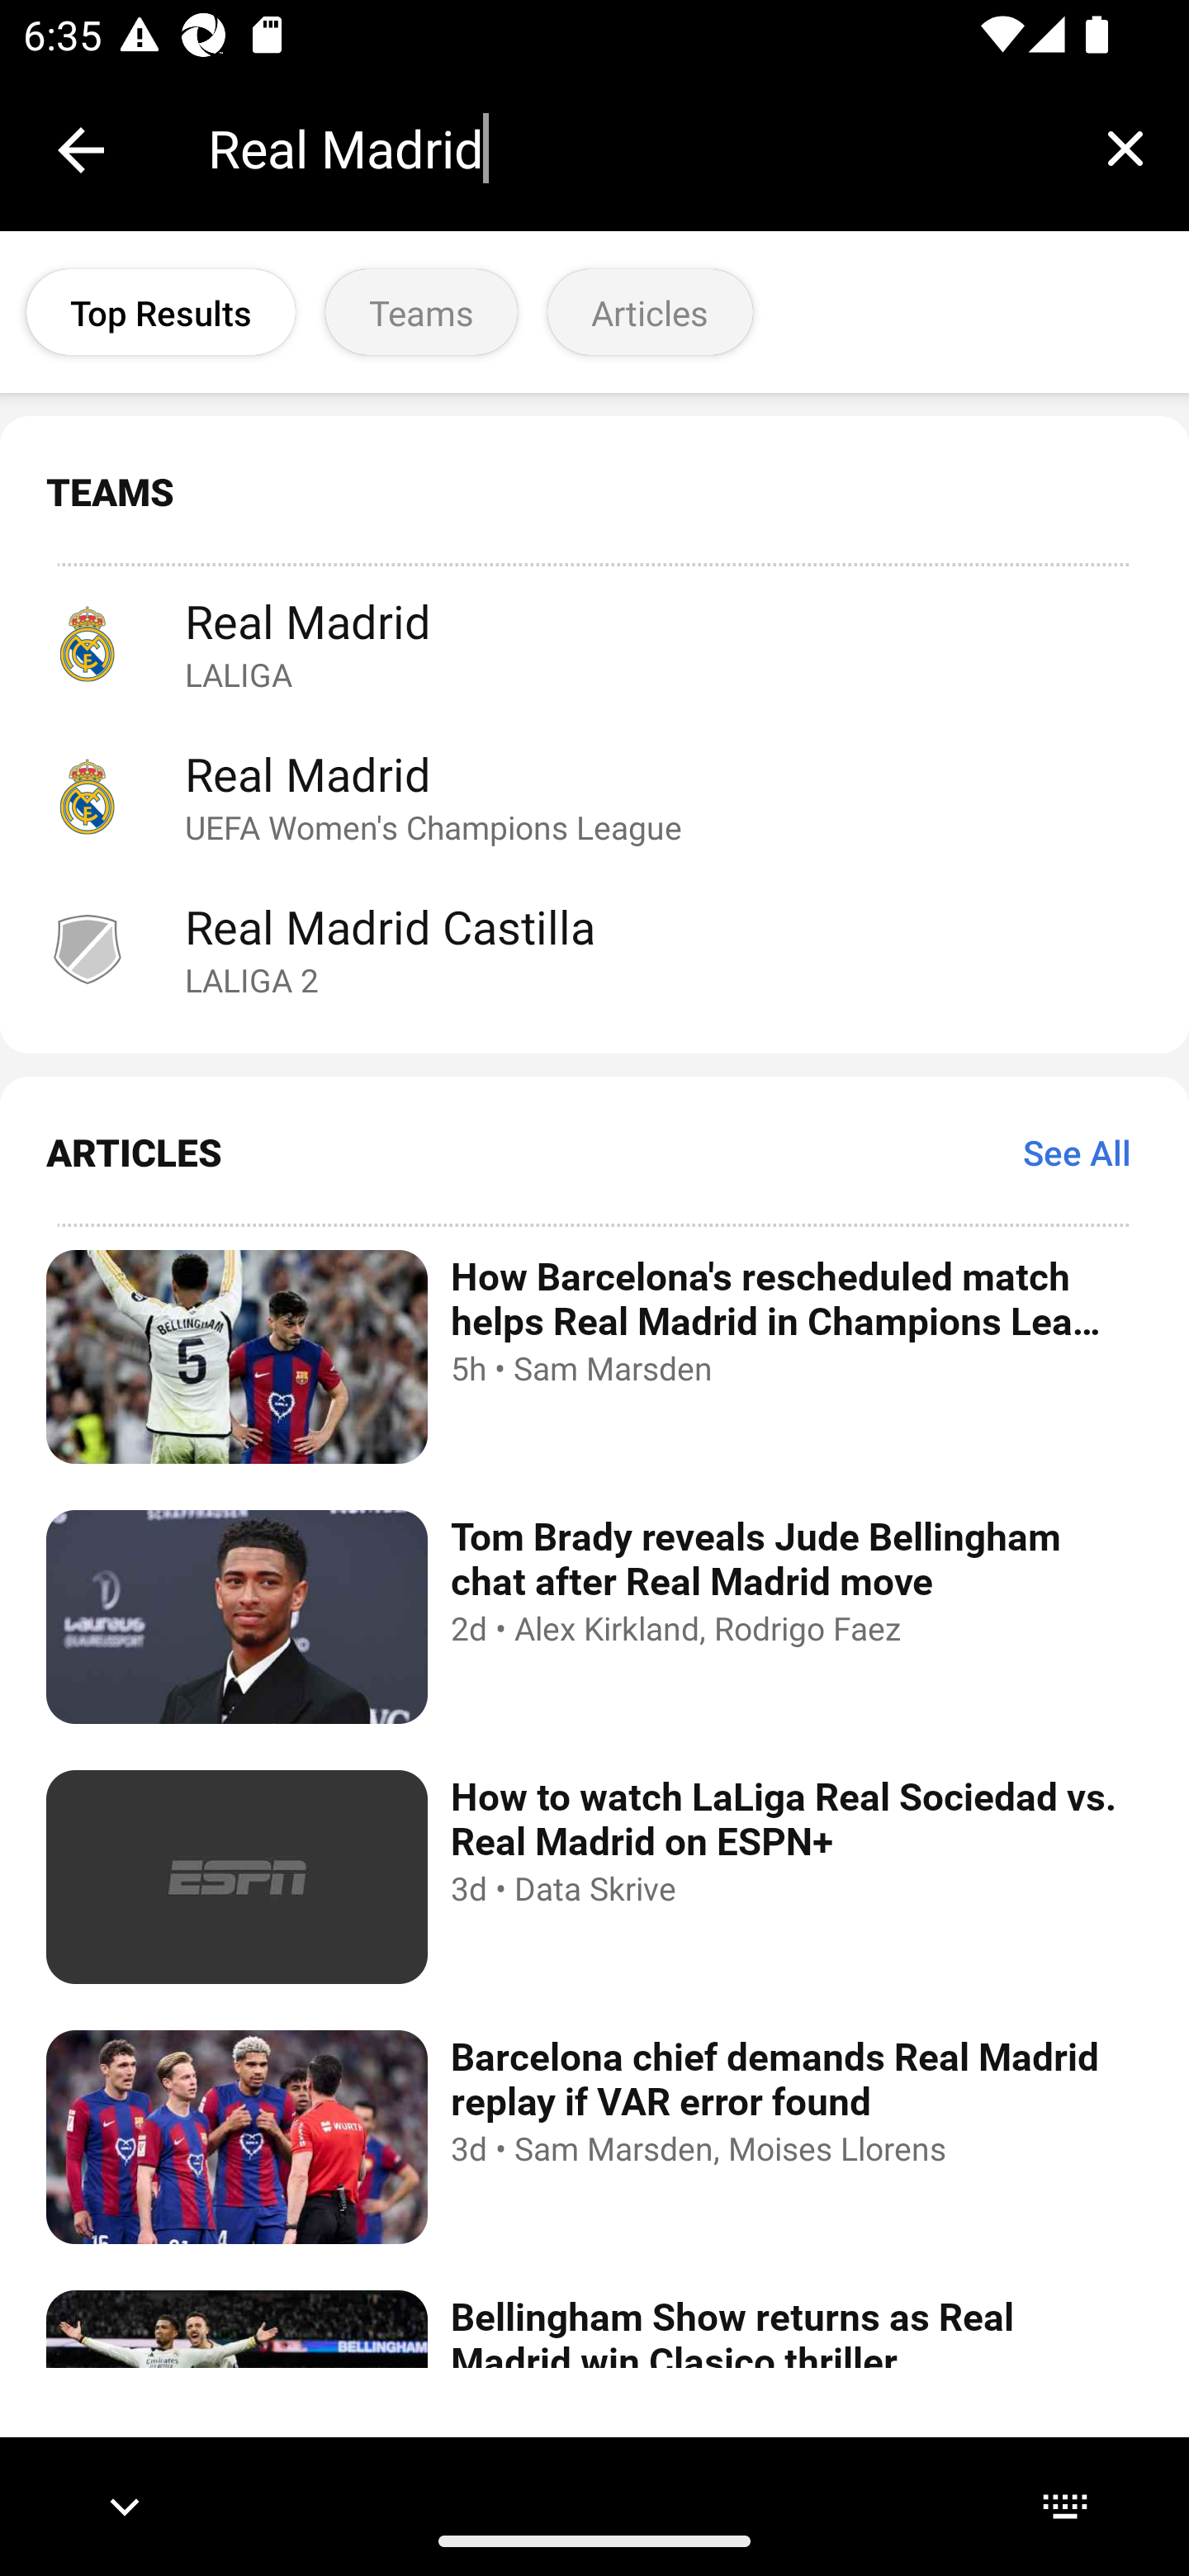  I want to click on Collapse, so click(81, 150).